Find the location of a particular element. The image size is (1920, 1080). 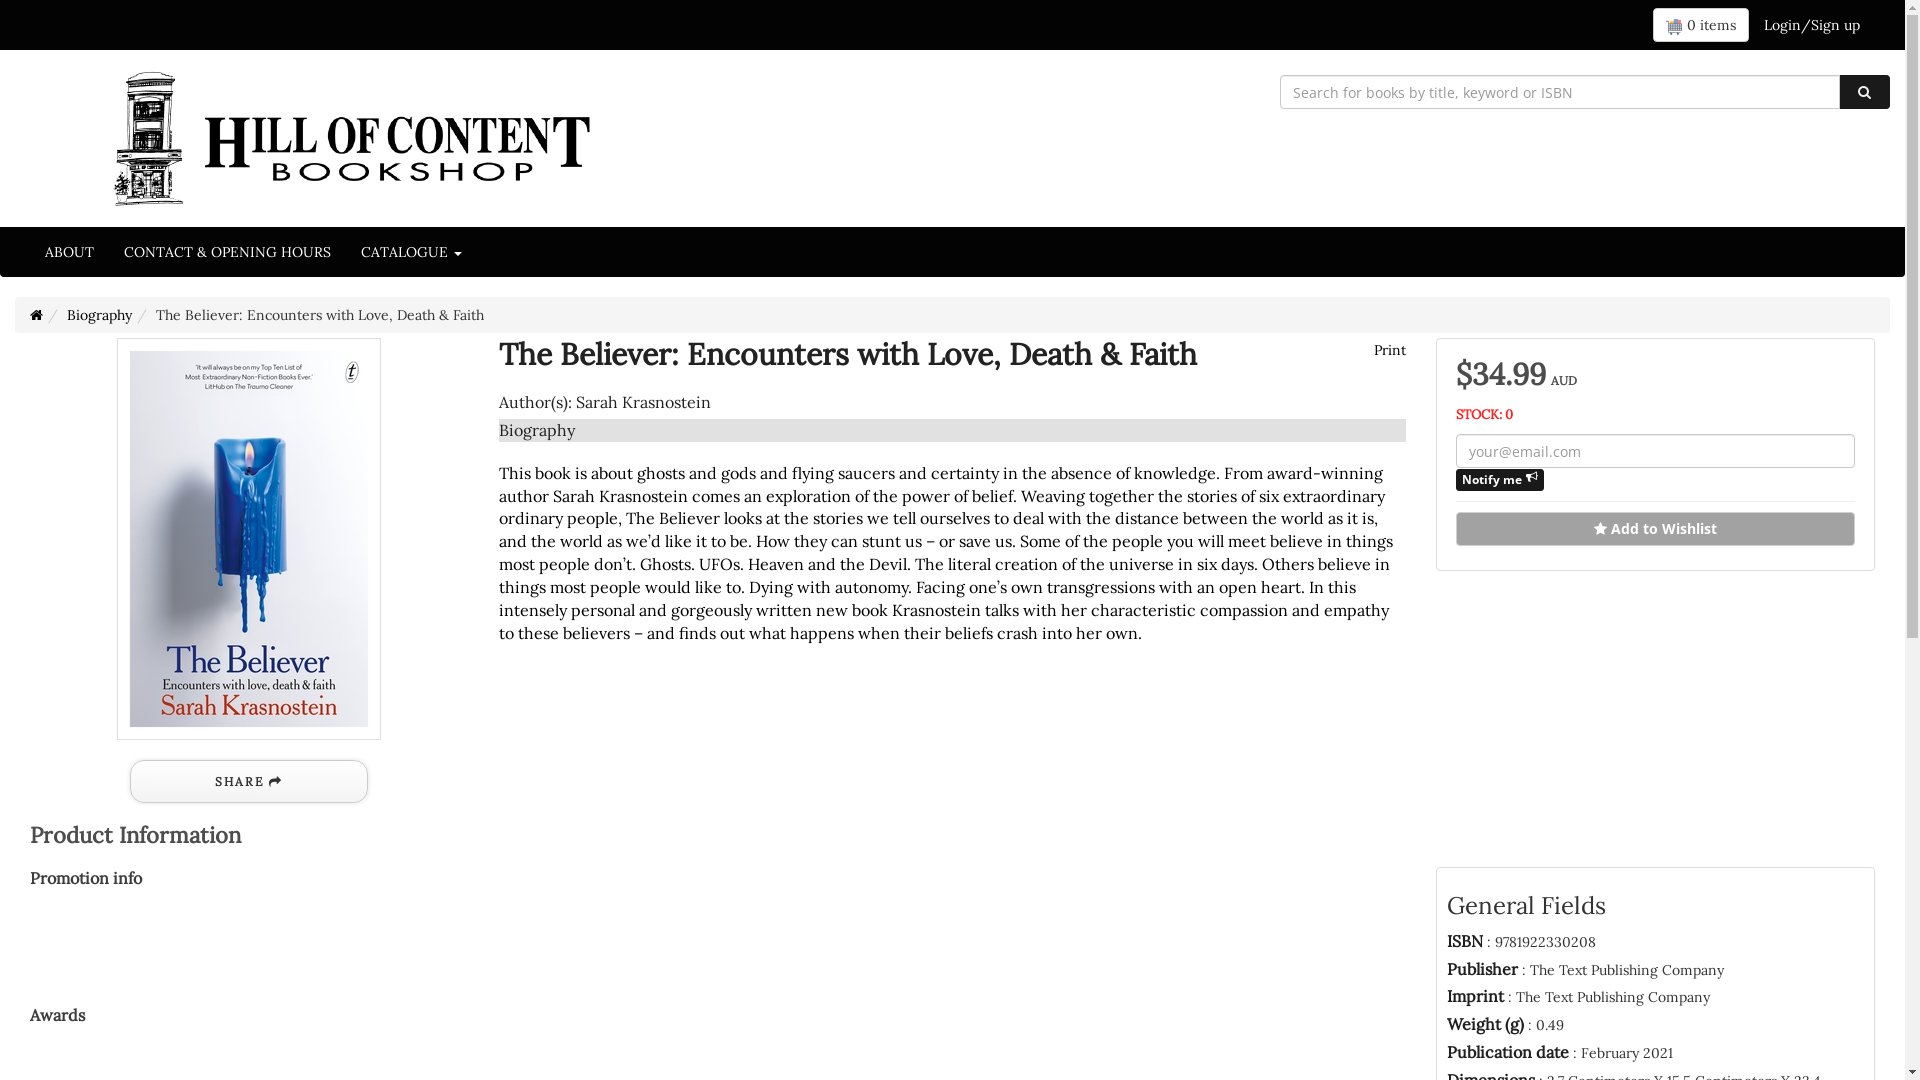

CATALOGUE  is located at coordinates (412, 252).